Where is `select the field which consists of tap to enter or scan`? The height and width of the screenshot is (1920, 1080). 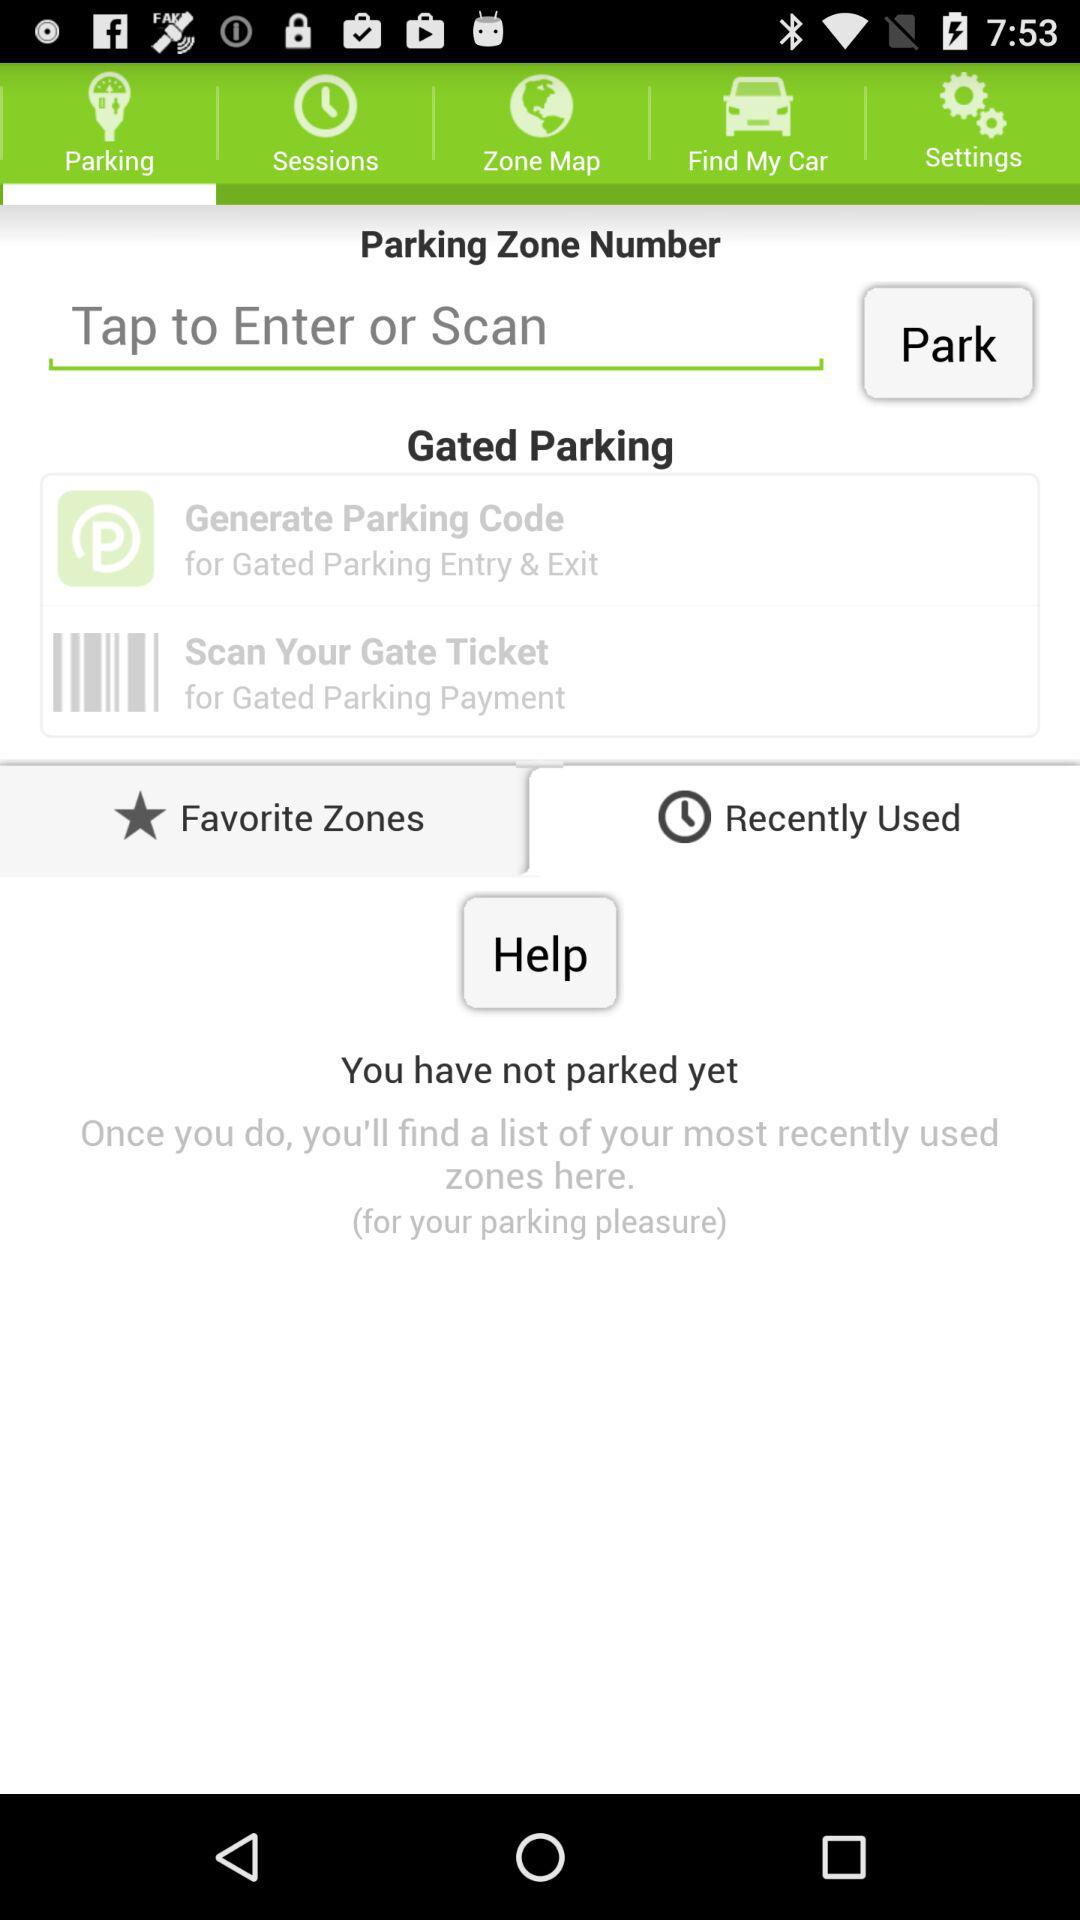 select the field which consists of tap to enter or scan is located at coordinates (436, 333).